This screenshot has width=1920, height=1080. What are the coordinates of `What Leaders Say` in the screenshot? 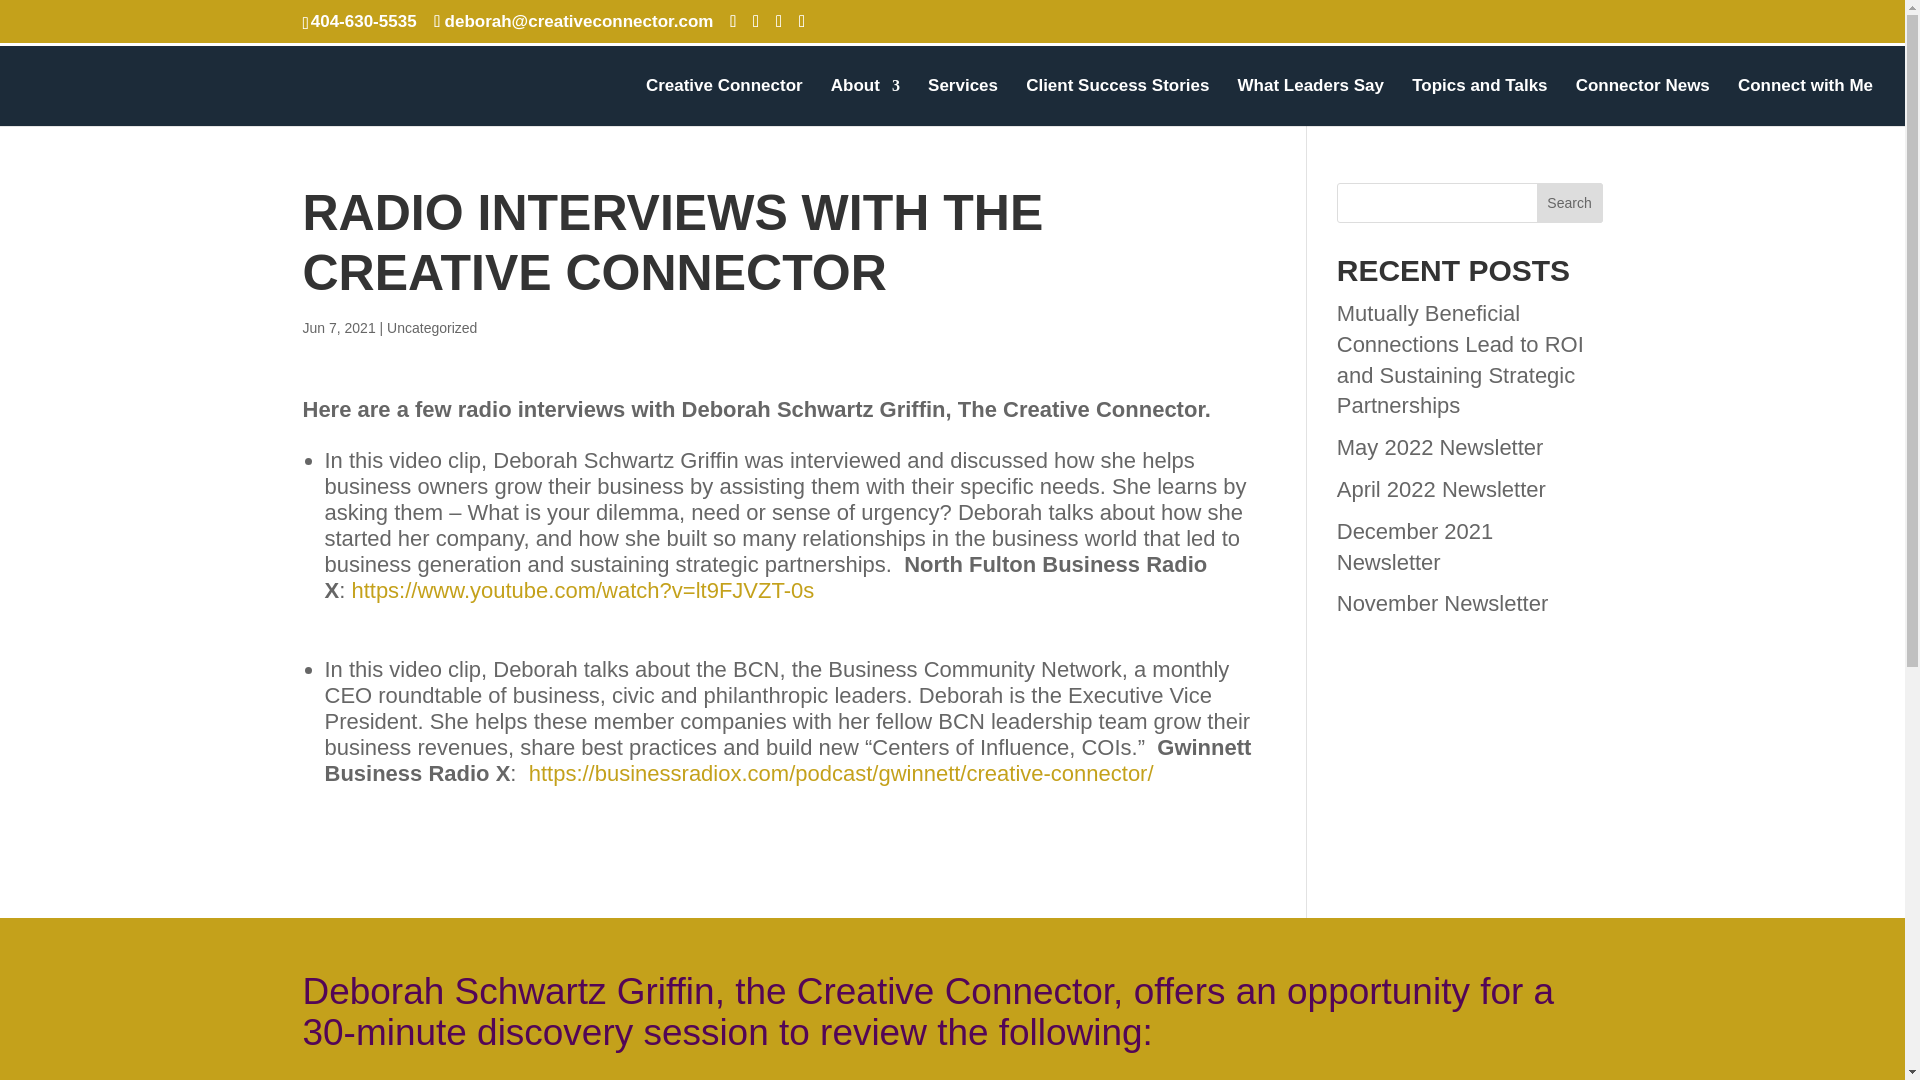 It's located at (1311, 101).